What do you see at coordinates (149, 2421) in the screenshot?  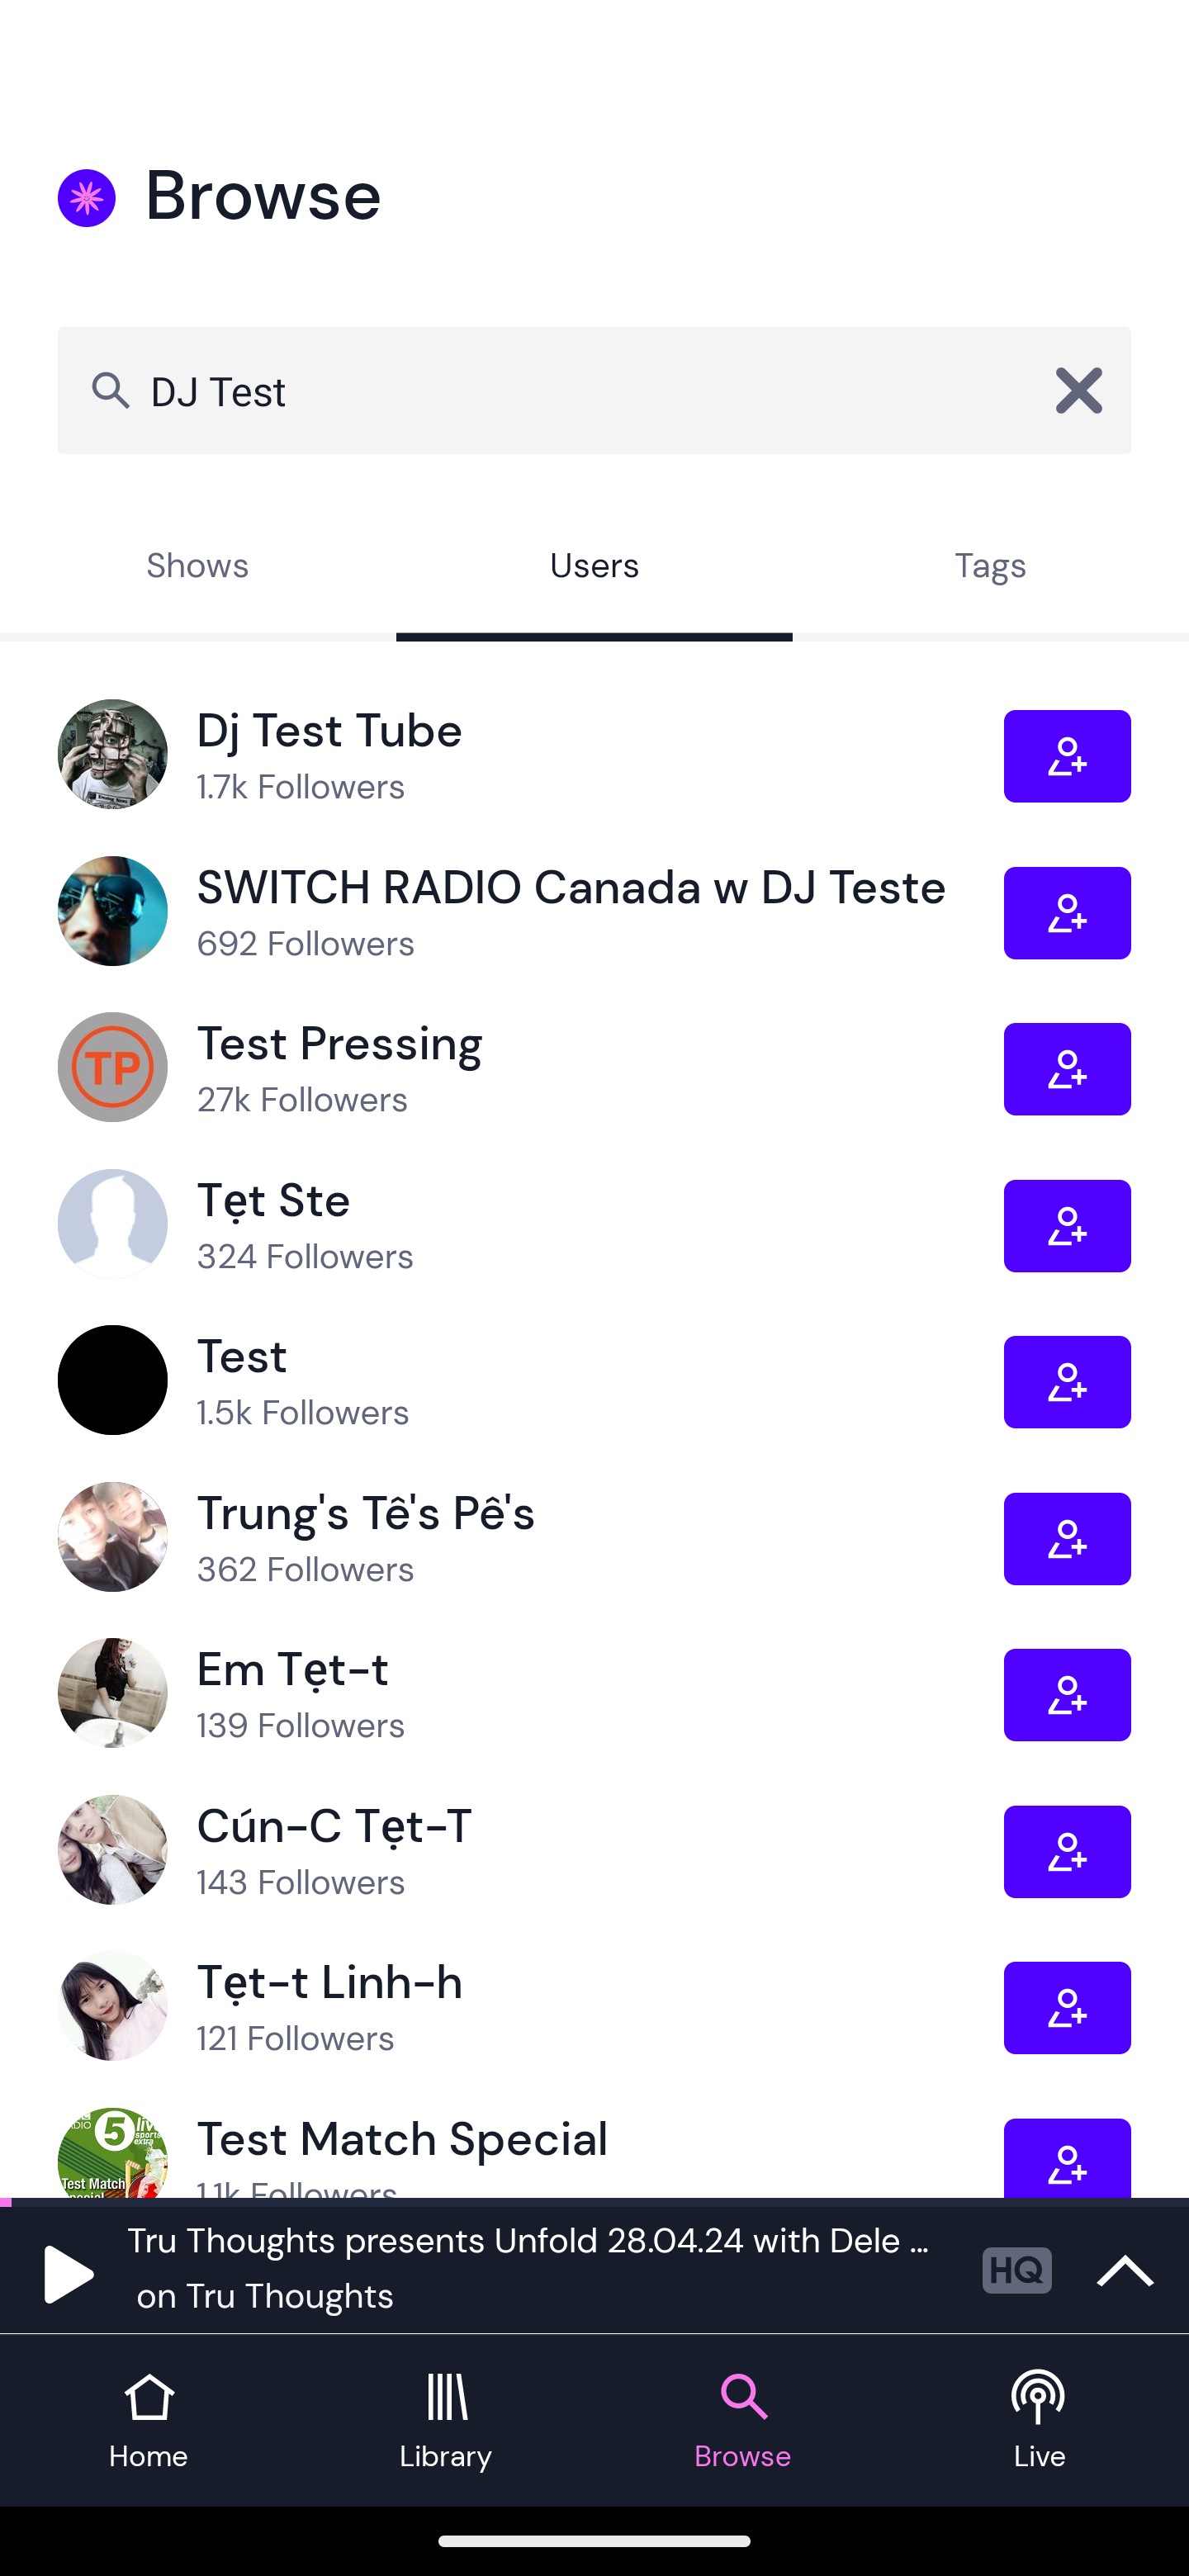 I see `Home tab Home` at bounding box center [149, 2421].